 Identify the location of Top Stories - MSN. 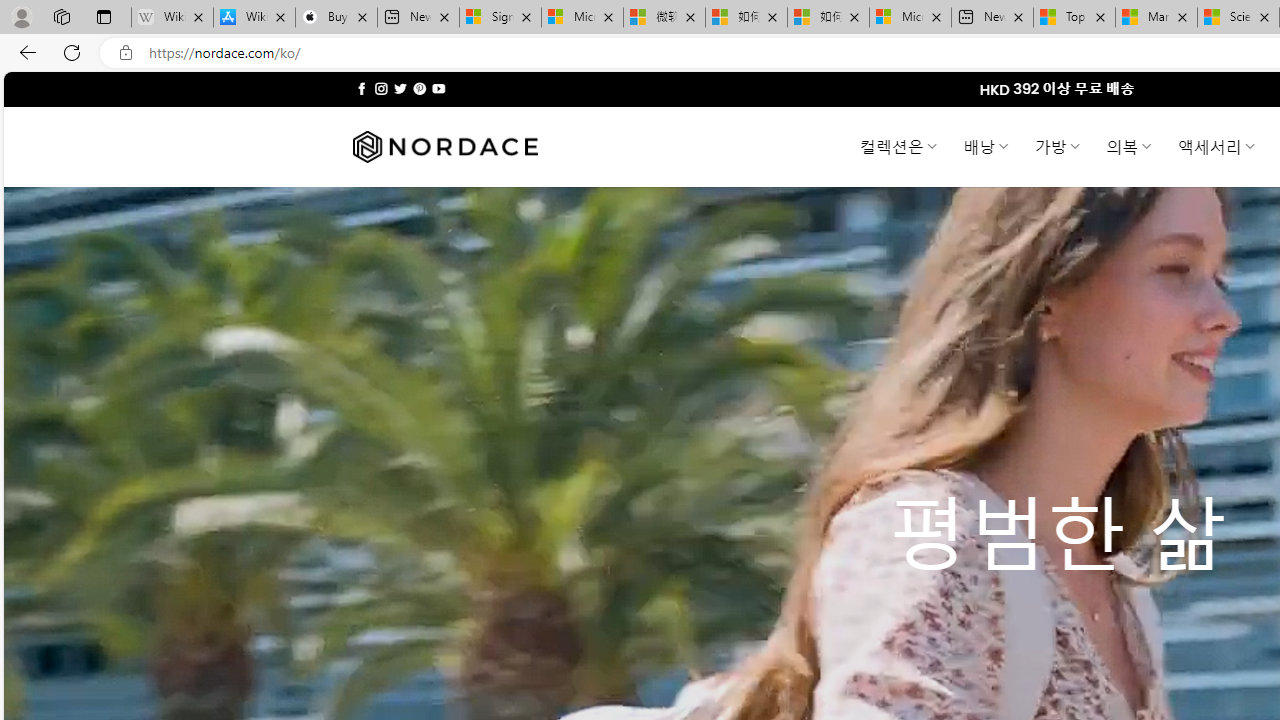
(1074, 18).